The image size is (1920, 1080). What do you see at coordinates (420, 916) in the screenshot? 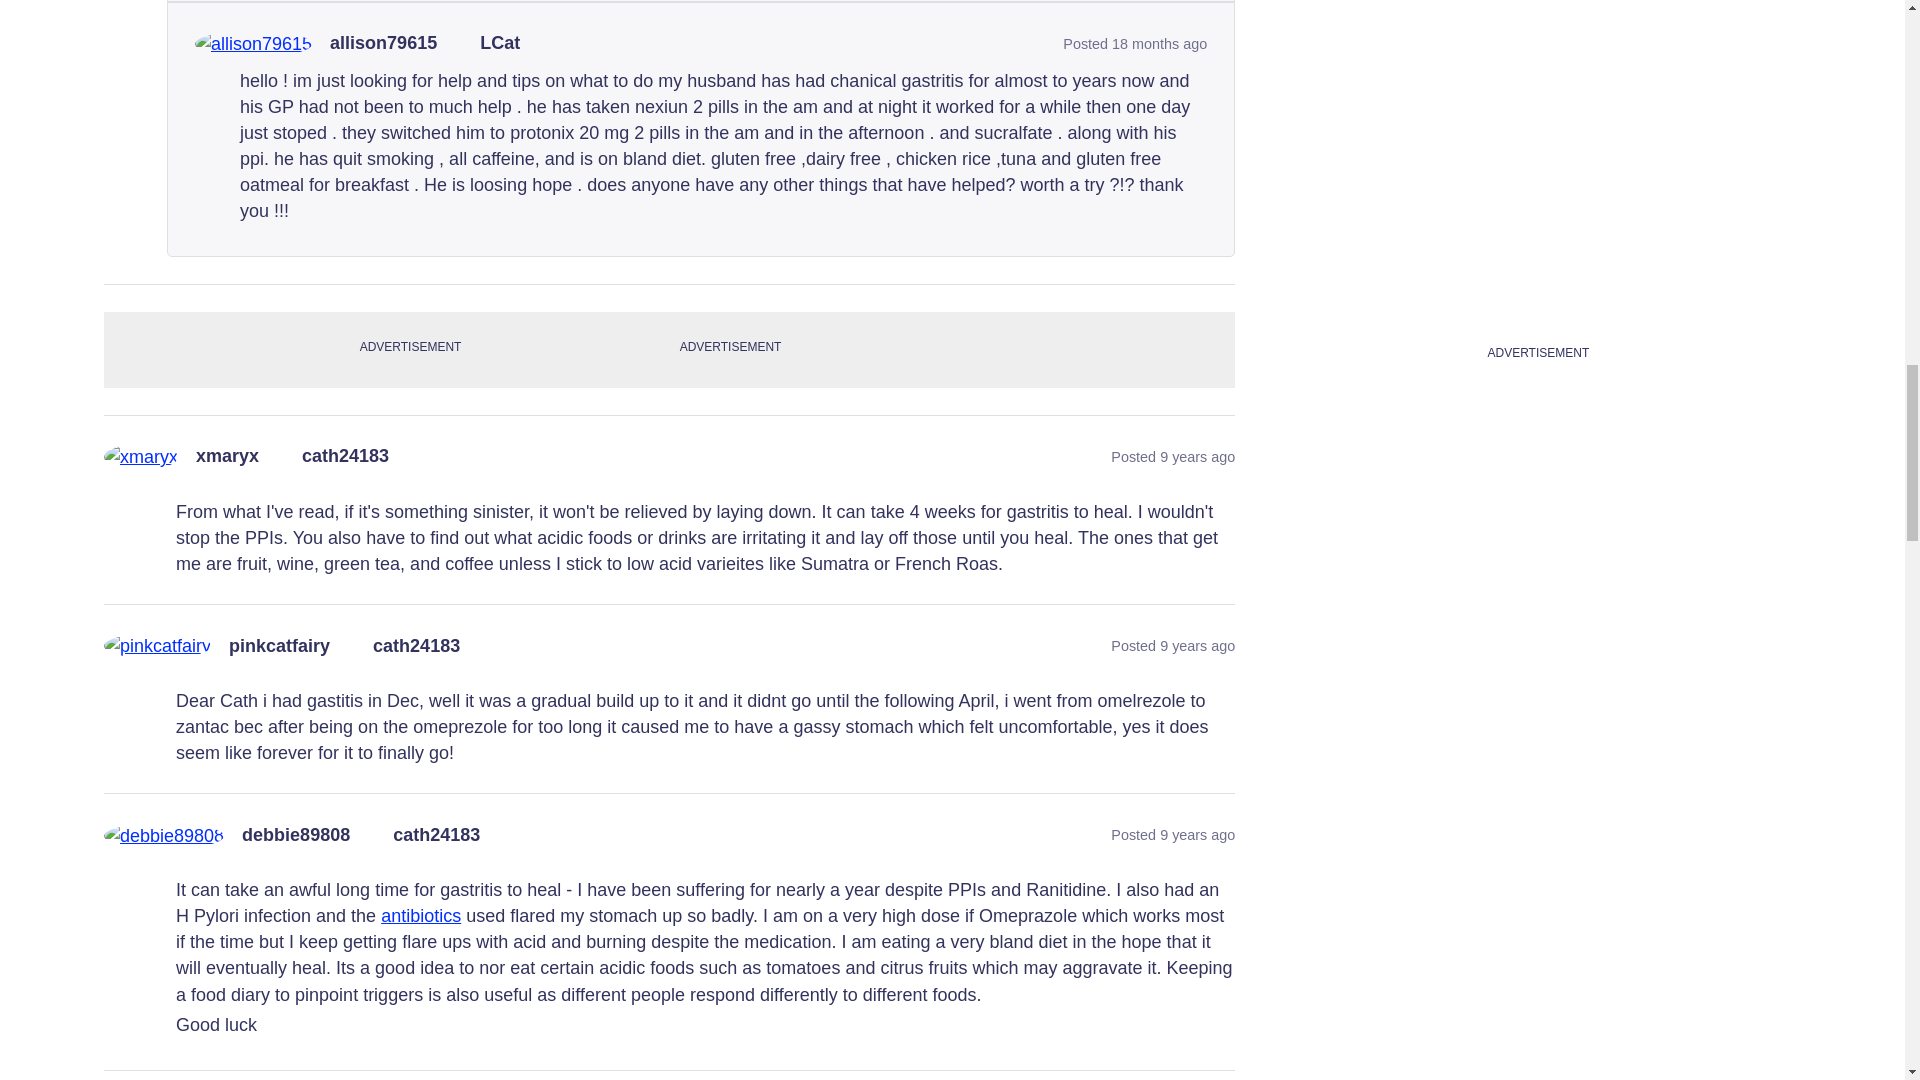
I see `antibiotics` at bounding box center [420, 916].